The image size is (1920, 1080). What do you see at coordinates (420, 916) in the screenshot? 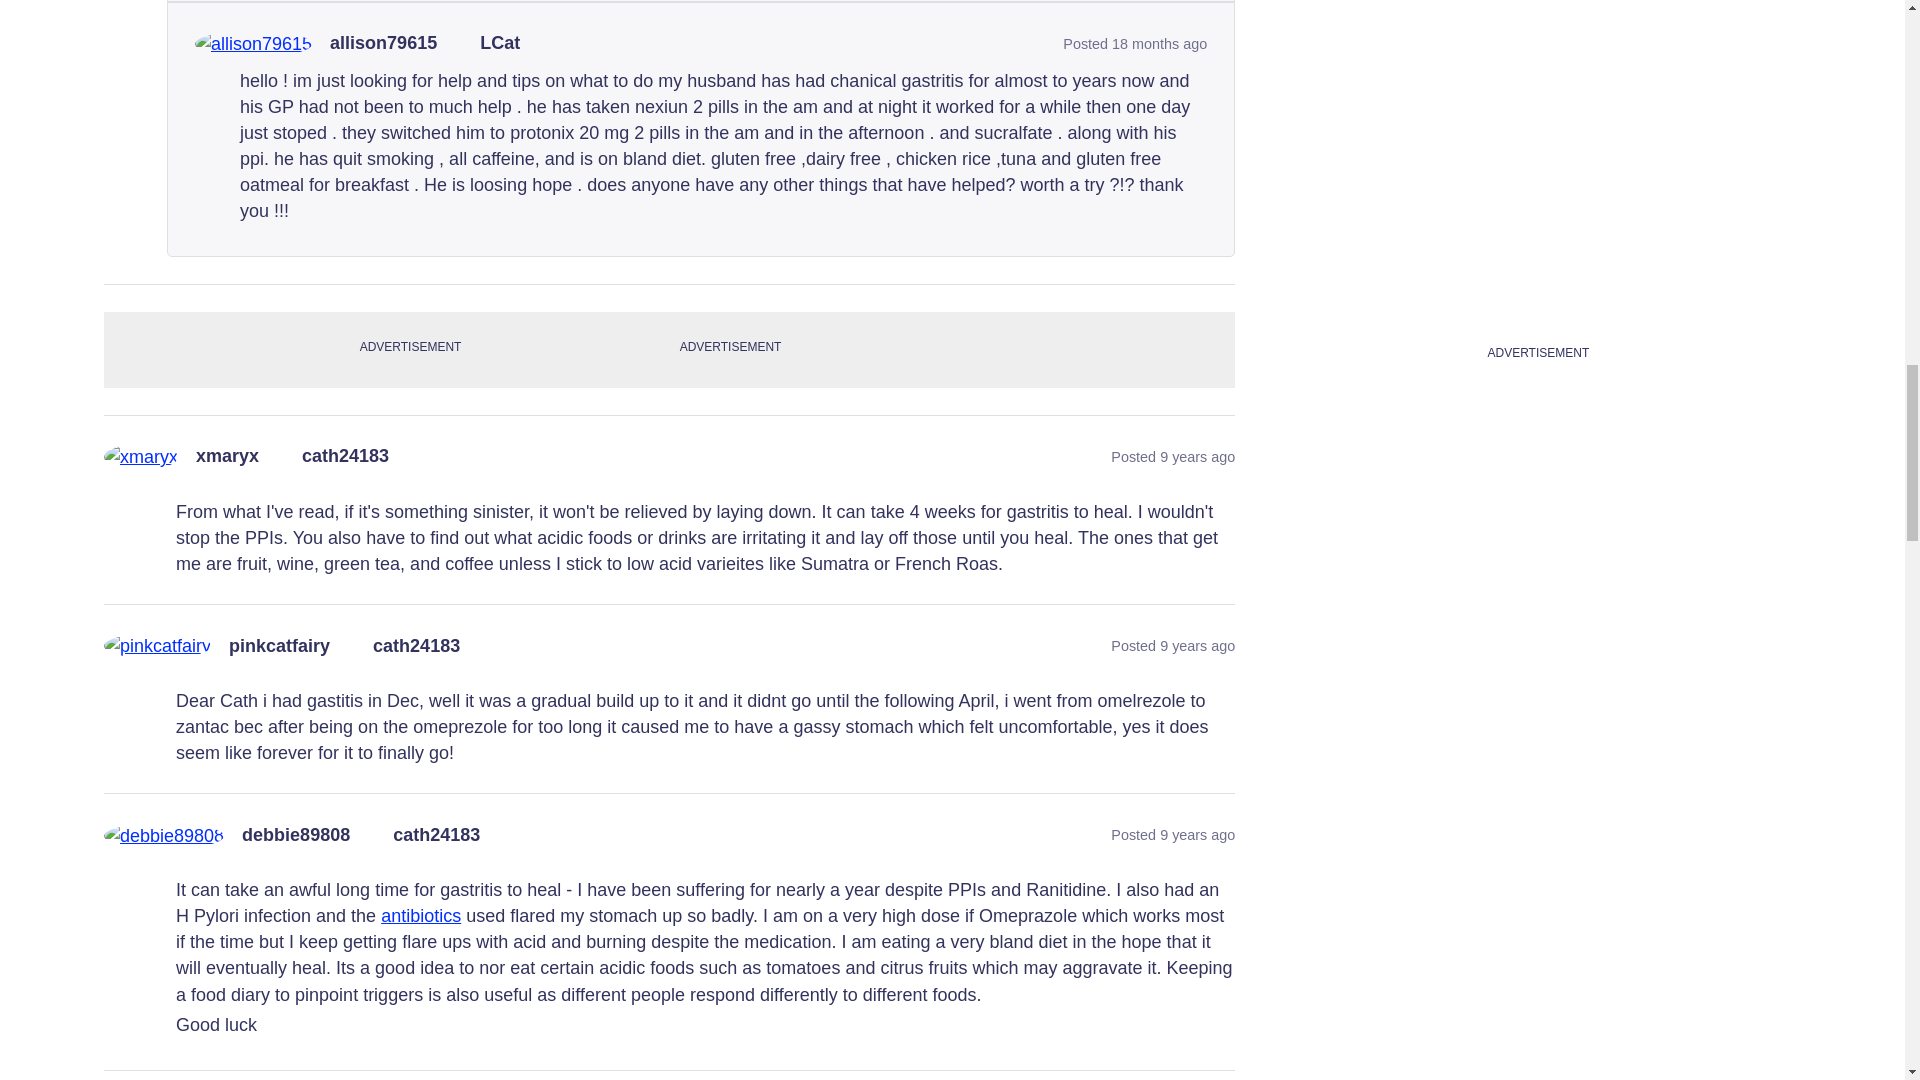
I see `antibiotics` at bounding box center [420, 916].